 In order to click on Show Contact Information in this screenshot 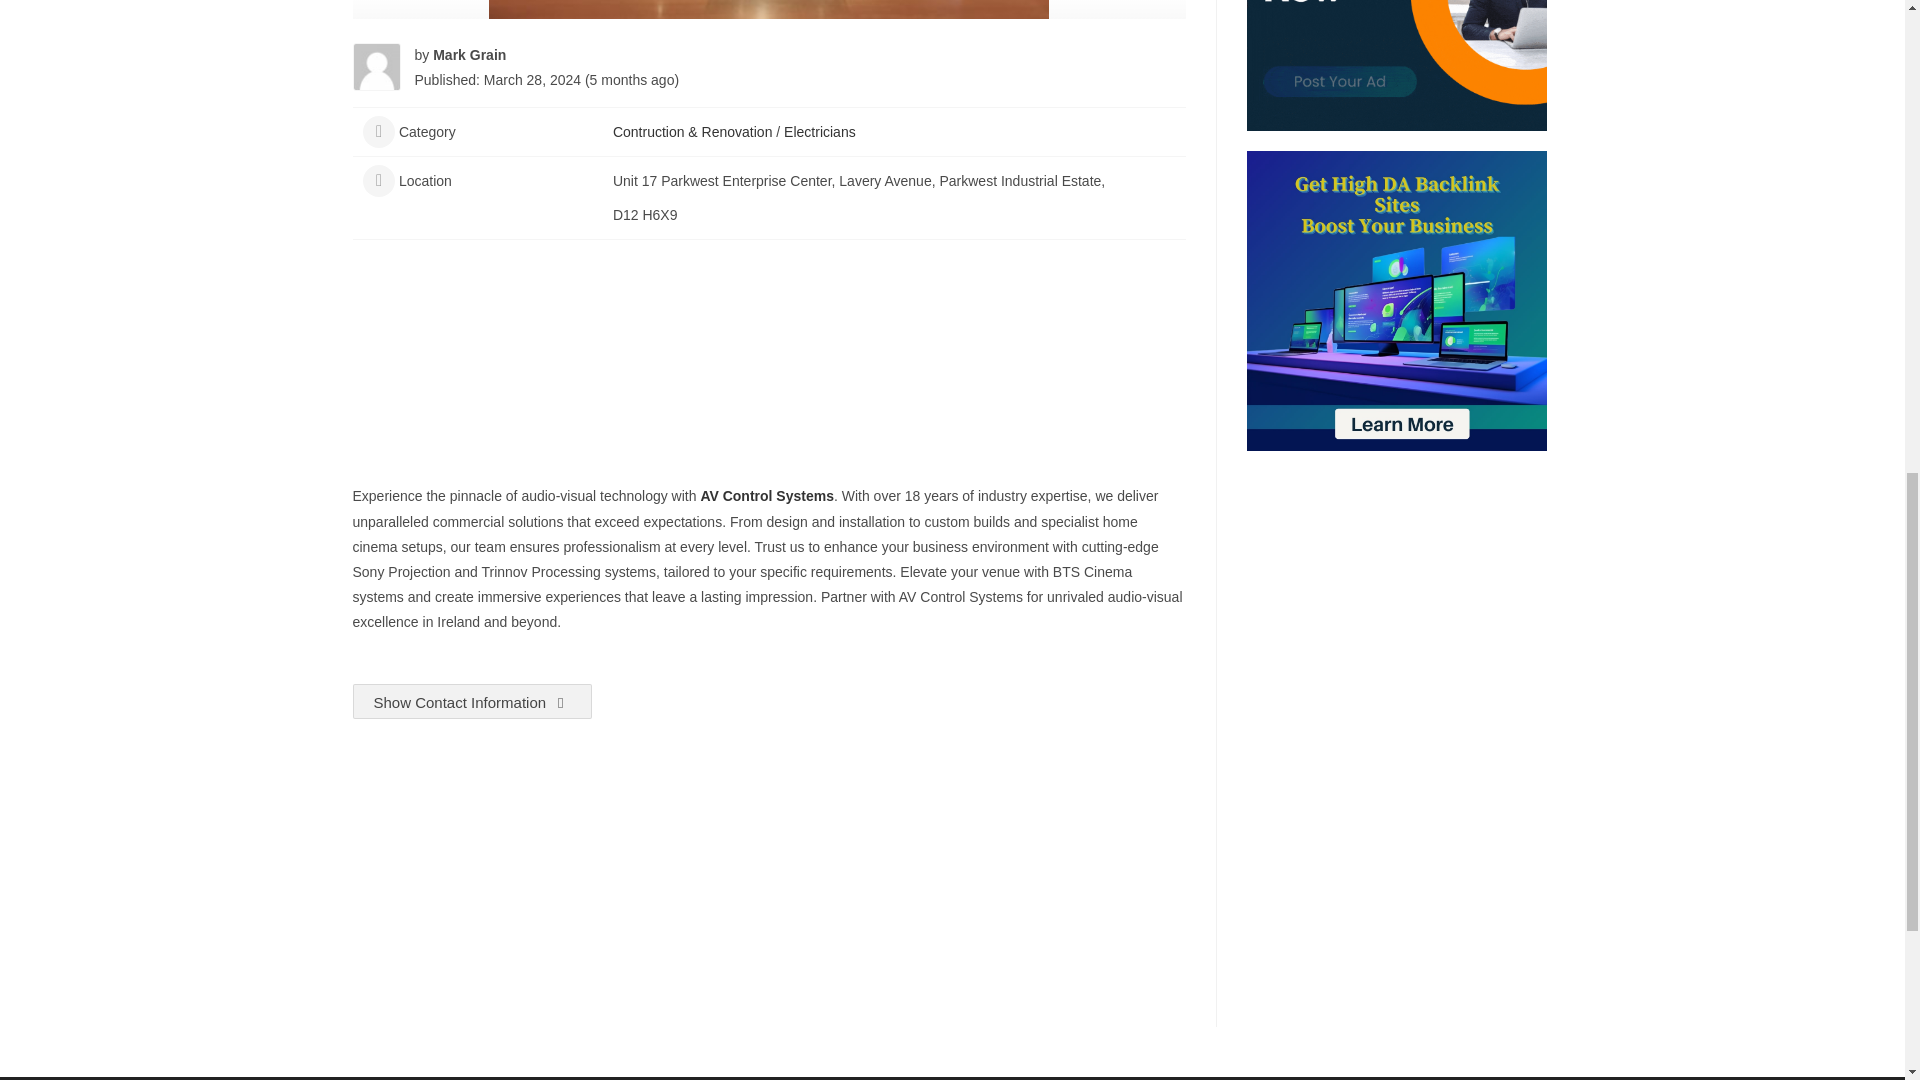, I will do `click(471, 701)`.